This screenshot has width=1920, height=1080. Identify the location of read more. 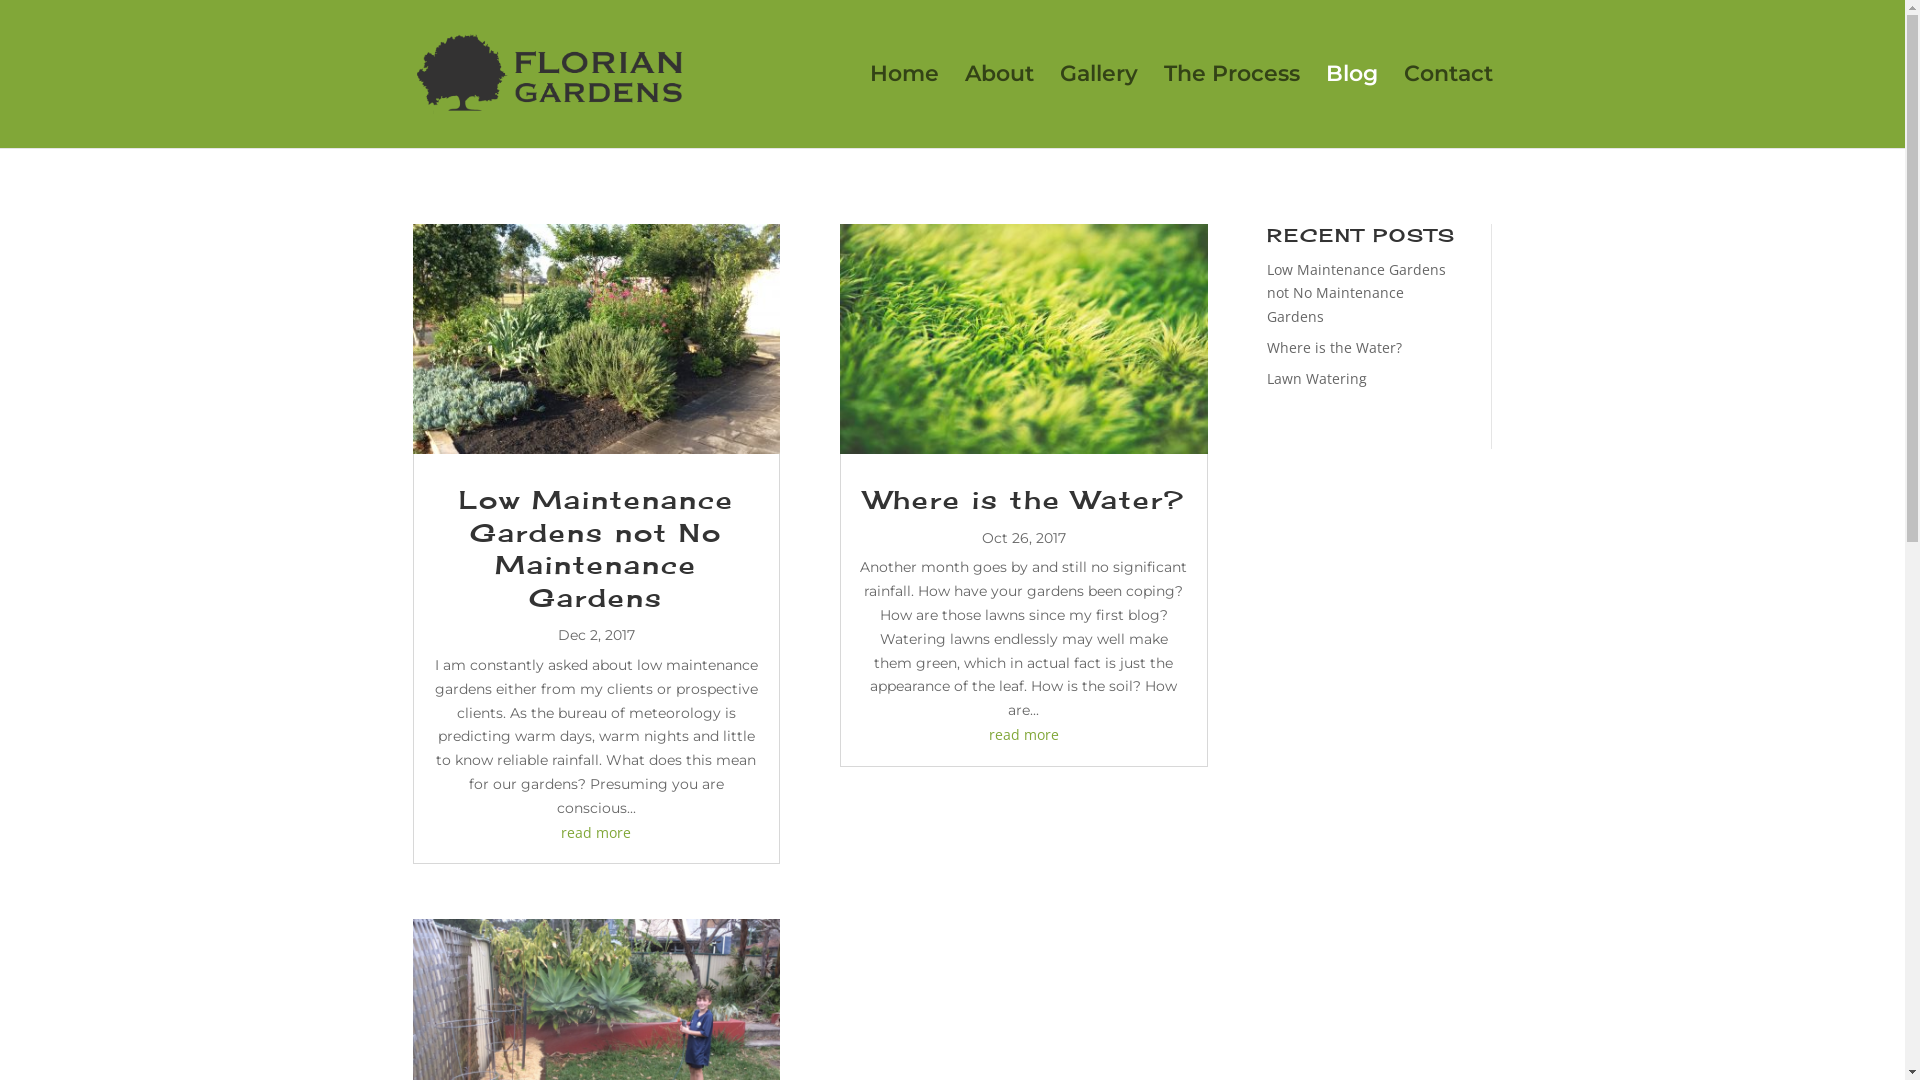
(1024, 734).